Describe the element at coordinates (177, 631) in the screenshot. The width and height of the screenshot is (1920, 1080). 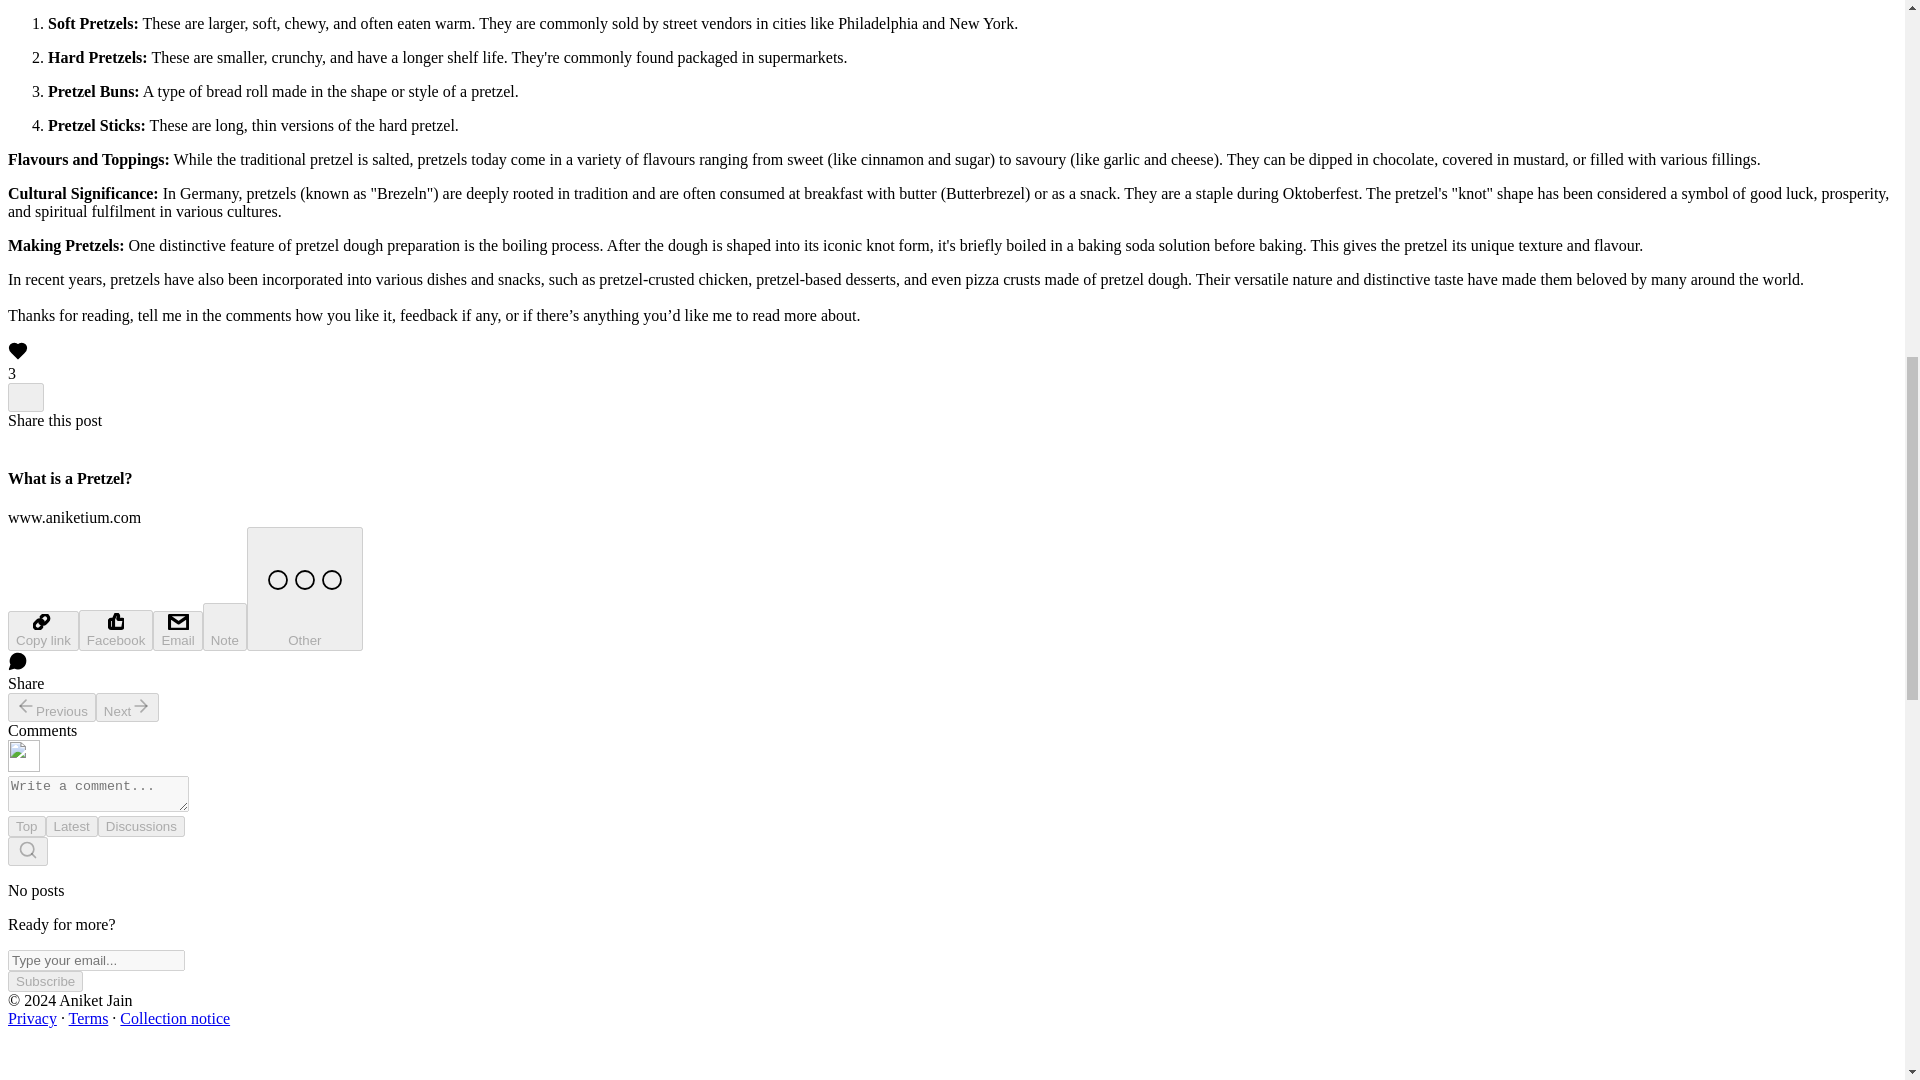
I see `Email` at that location.